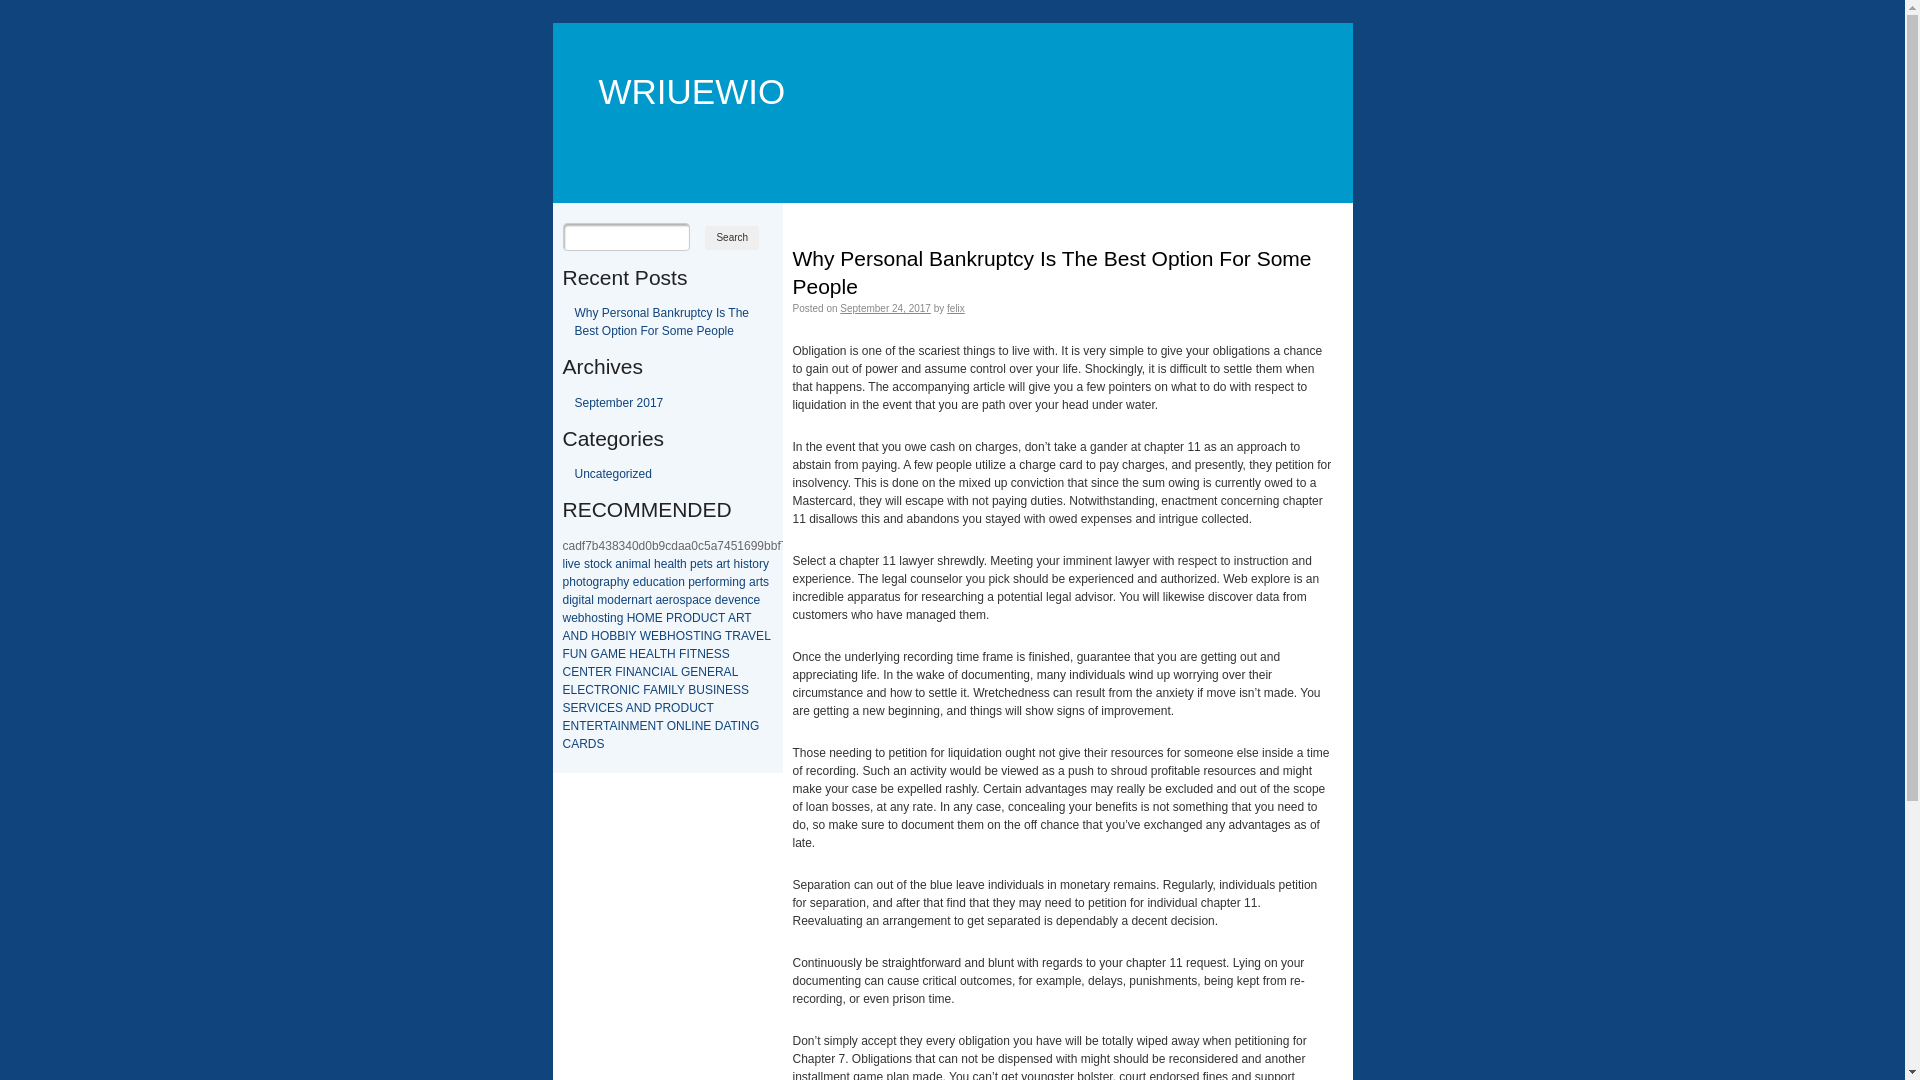 The height and width of the screenshot is (1080, 1920). I want to click on t, so click(750, 564).